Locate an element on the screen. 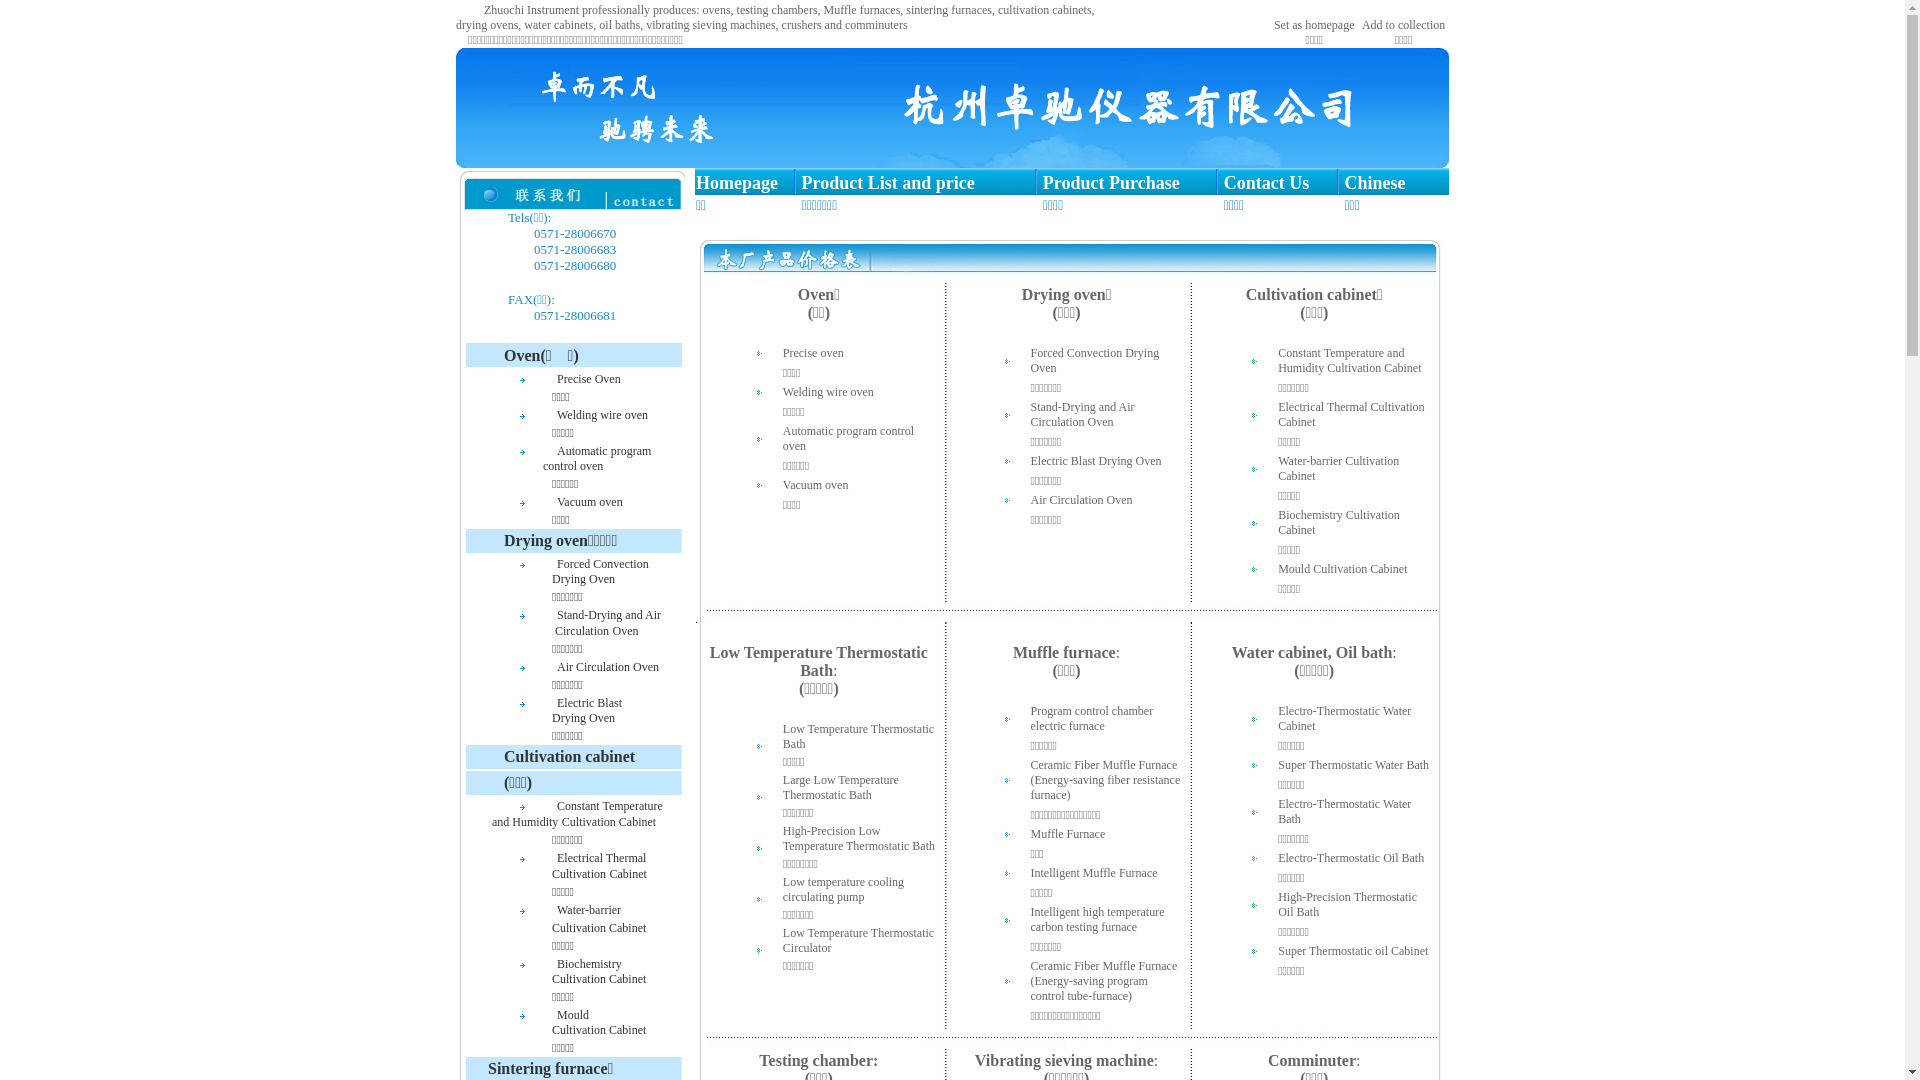  Automatic program
control oven is located at coordinates (554, 458).